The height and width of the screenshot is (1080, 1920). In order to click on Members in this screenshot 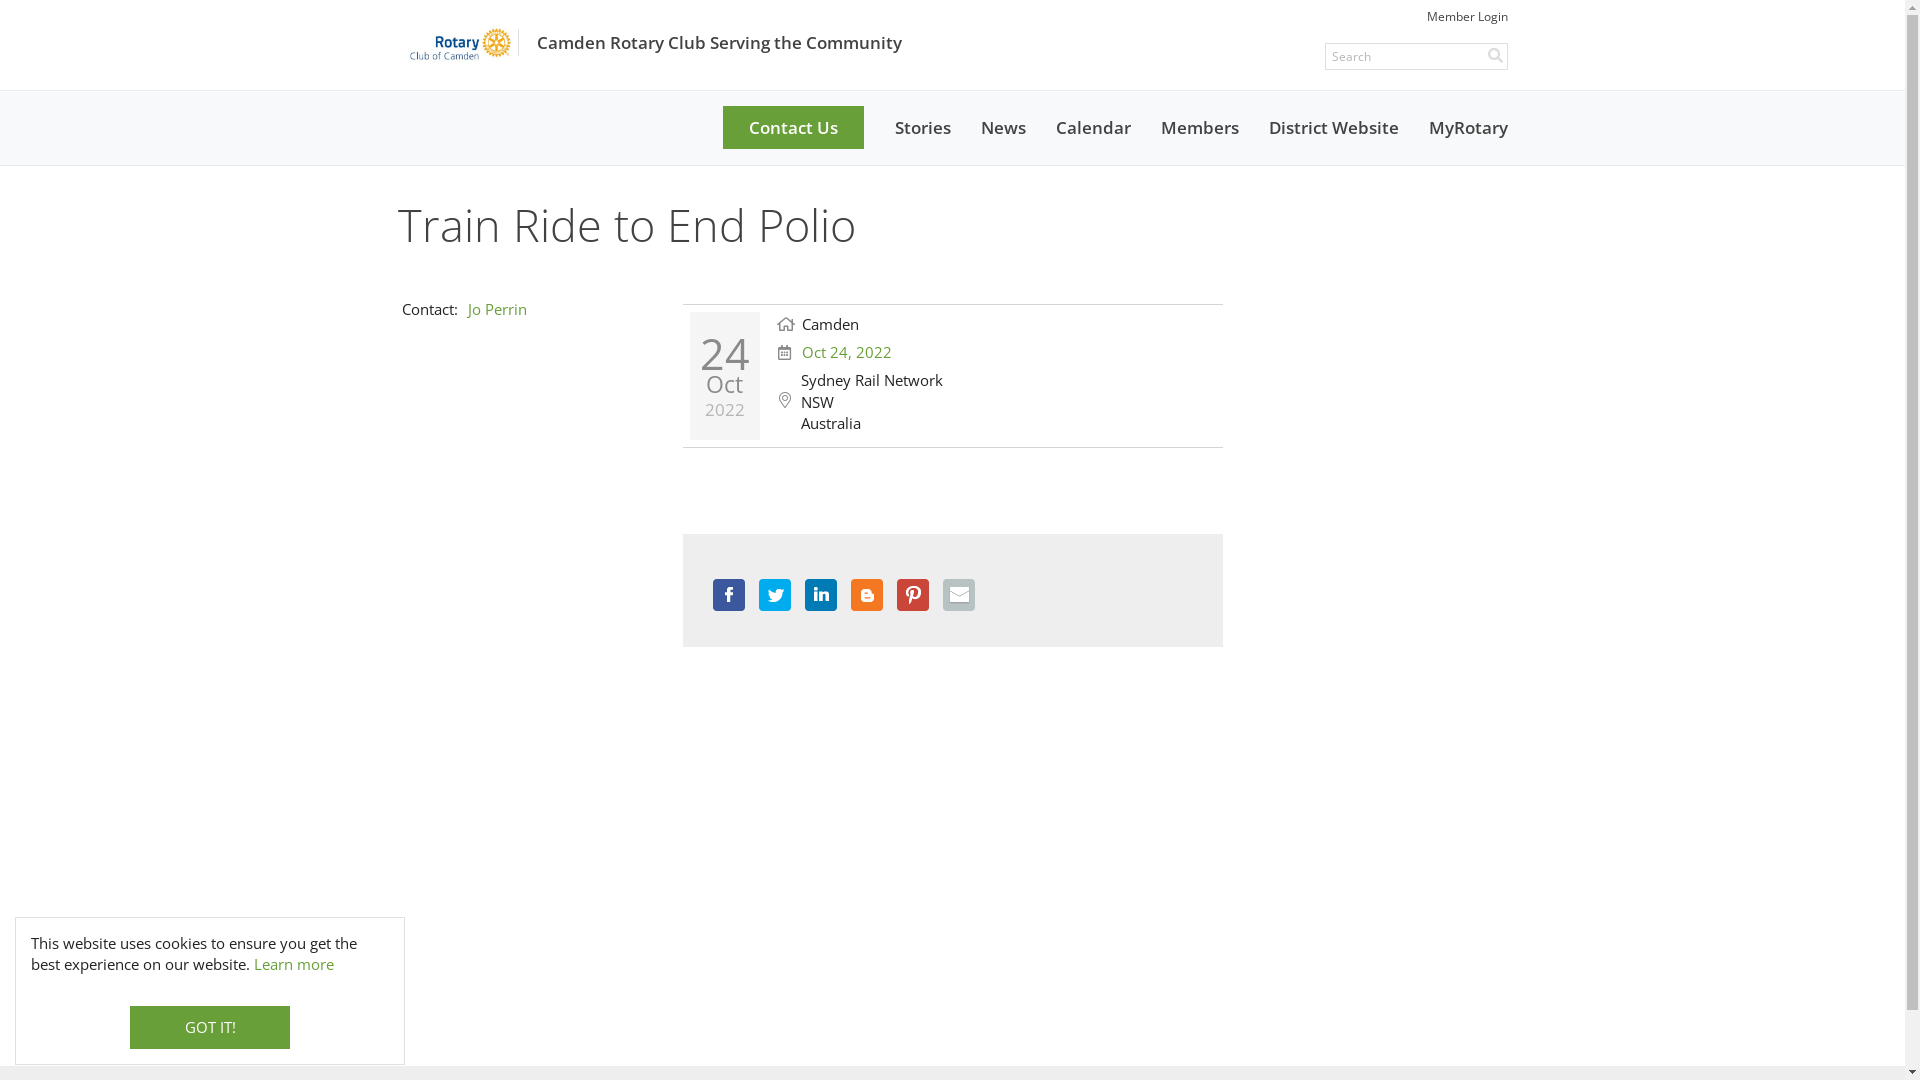, I will do `click(1200, 128)`.